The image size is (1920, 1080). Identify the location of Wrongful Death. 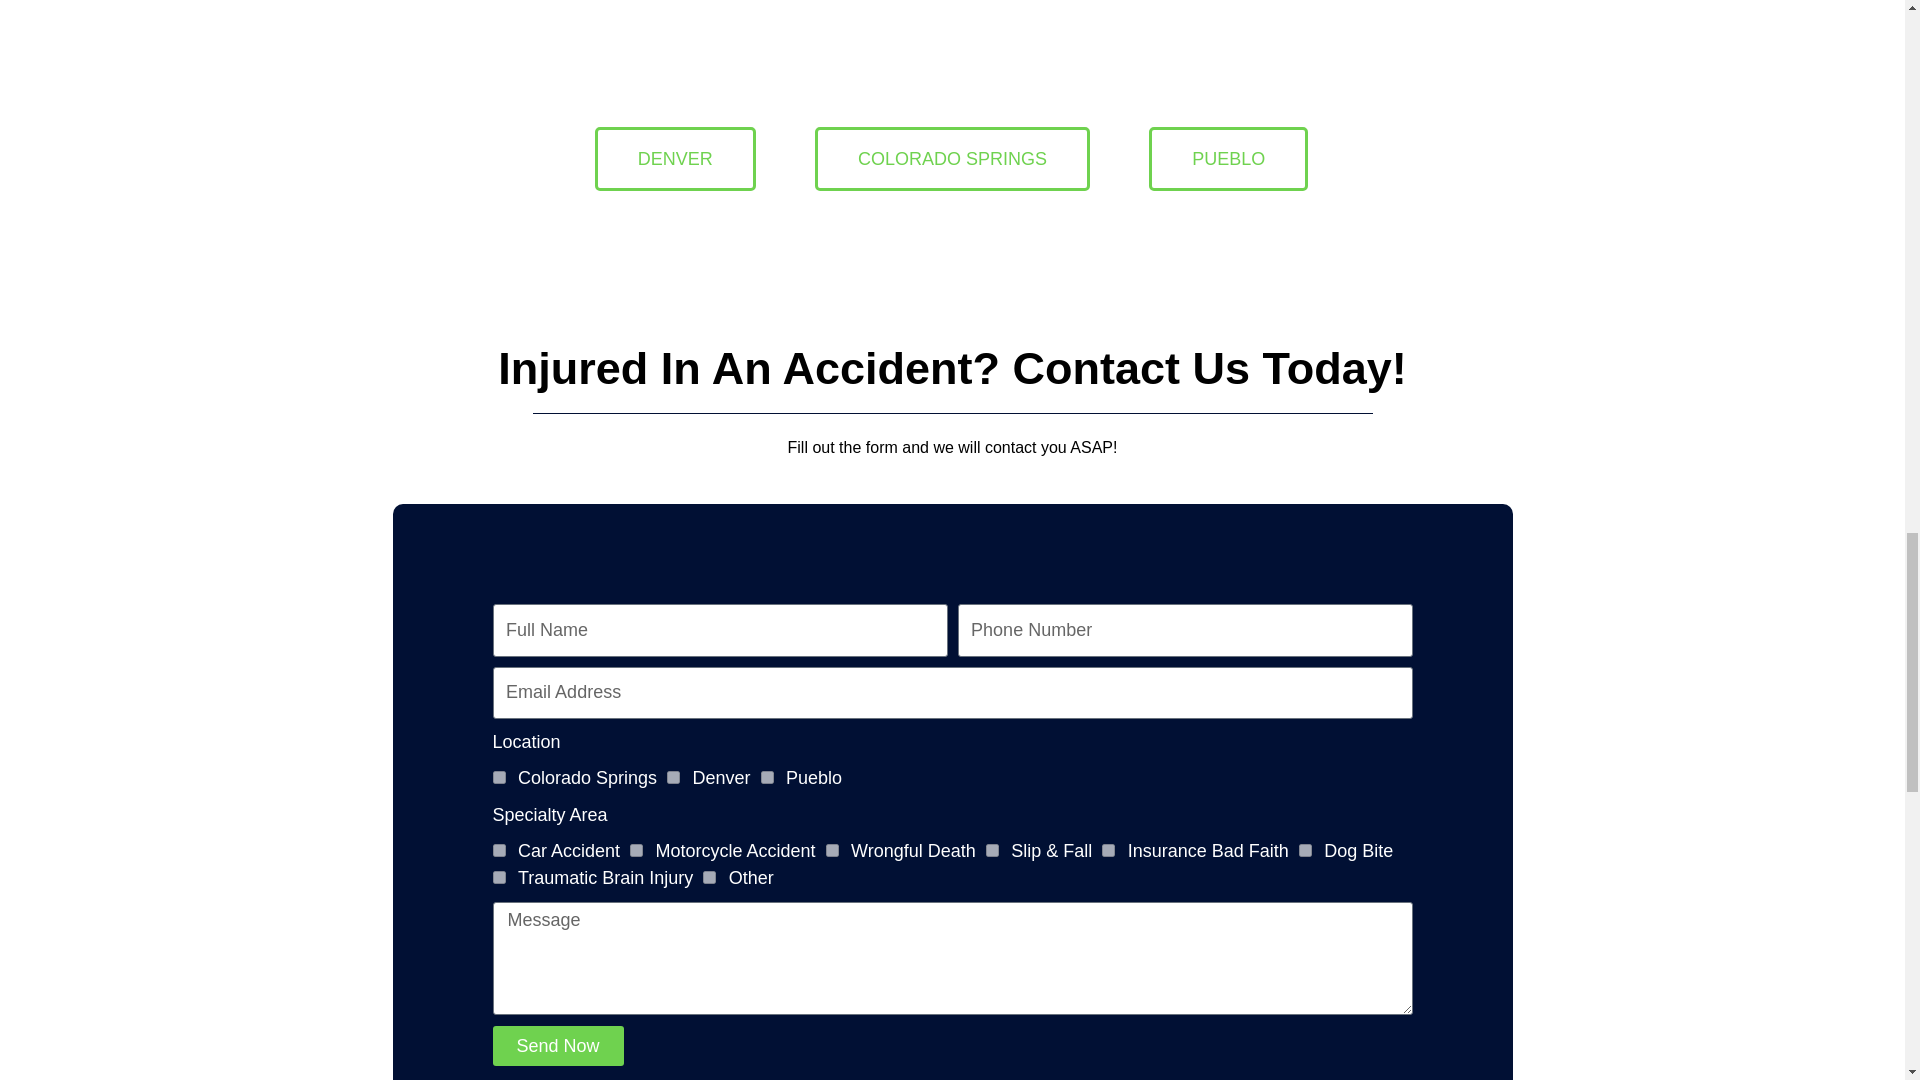
(832, 850).